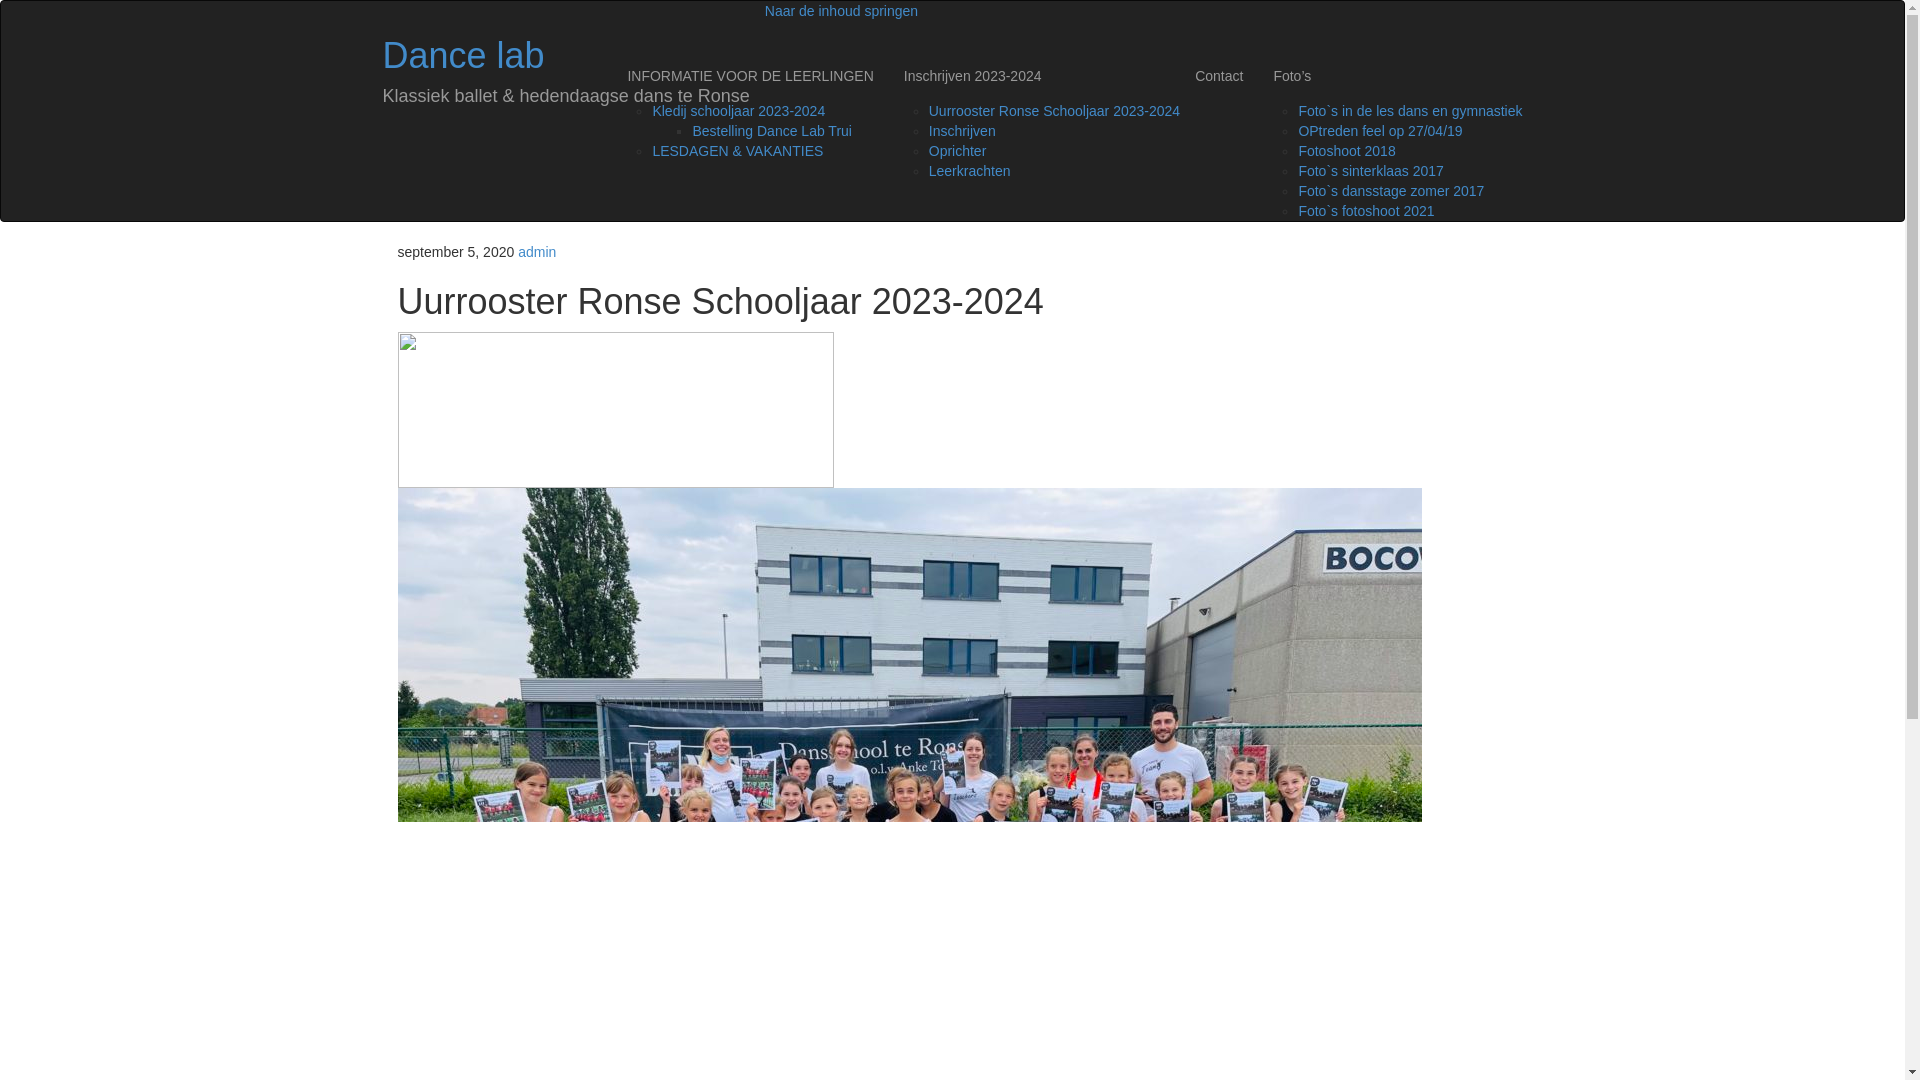 The height and width of the screenshot is (1080, 1920). I want to click on Foto`s fotoshoot 2021, so click(1366, 211).